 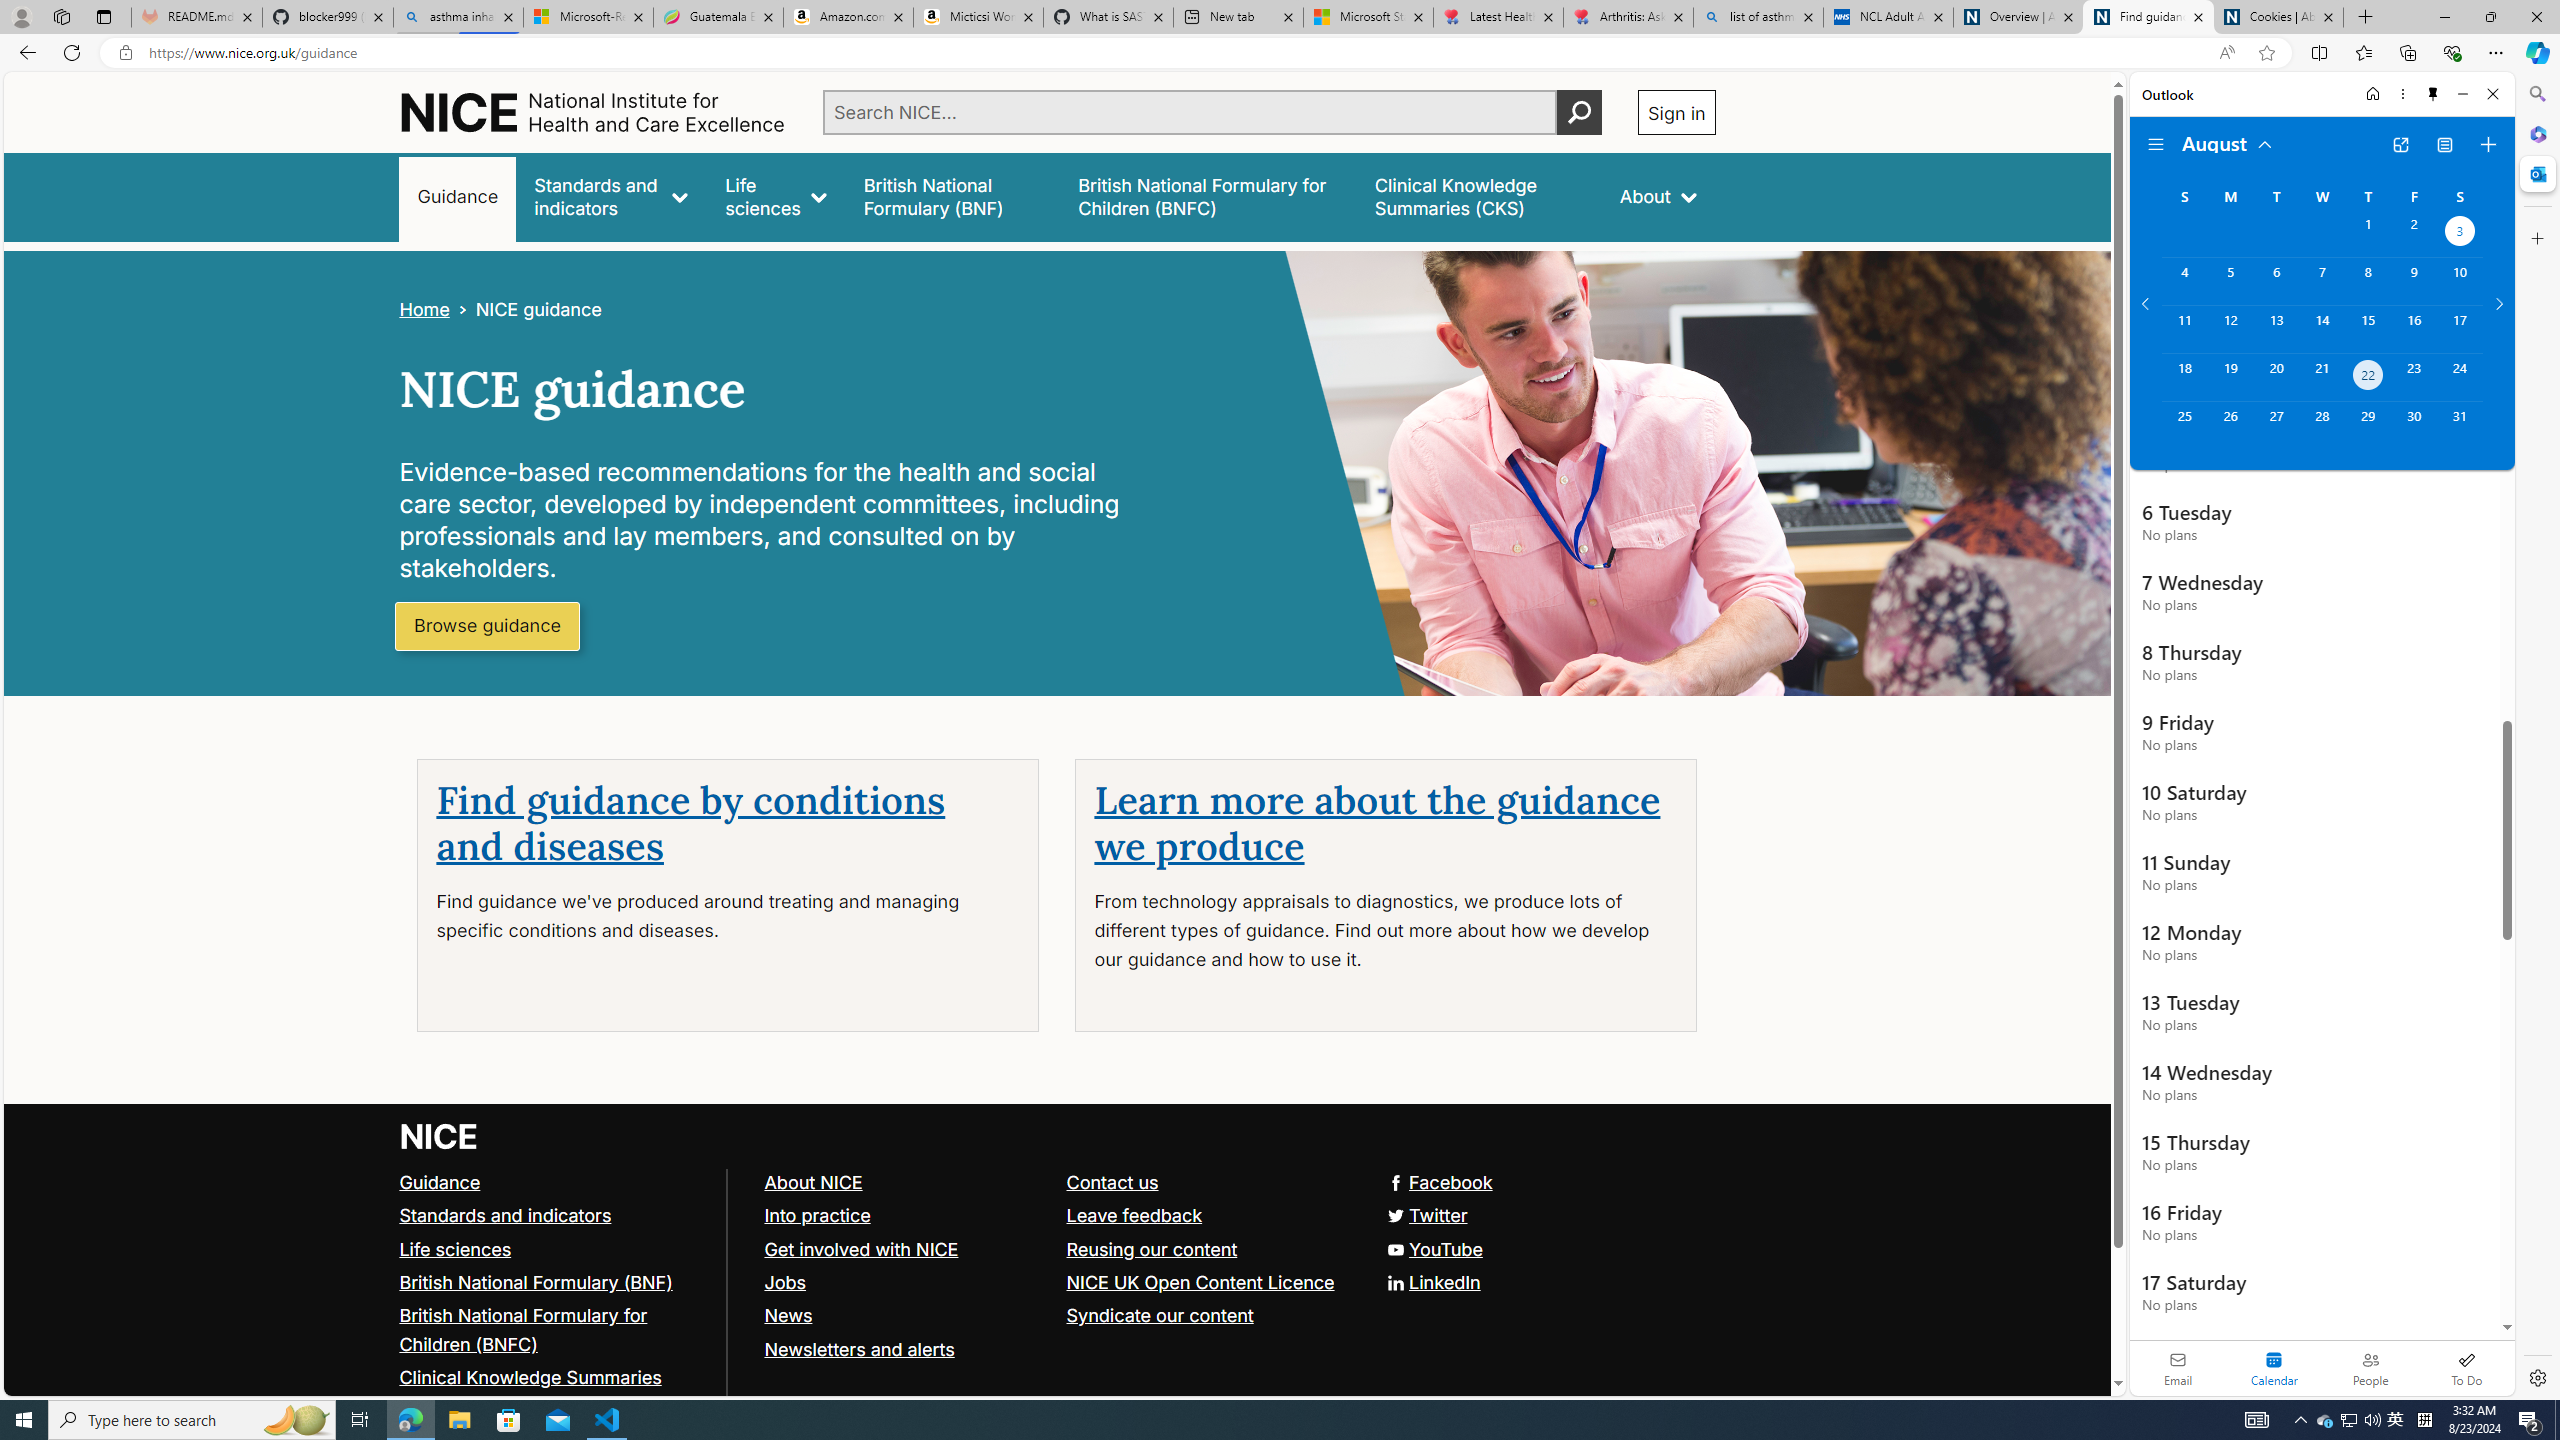 What do you see at coordinates (1159, 1315) in the screenshot?
I see `Syndicate our content` at bounding box center [1159, 1315].